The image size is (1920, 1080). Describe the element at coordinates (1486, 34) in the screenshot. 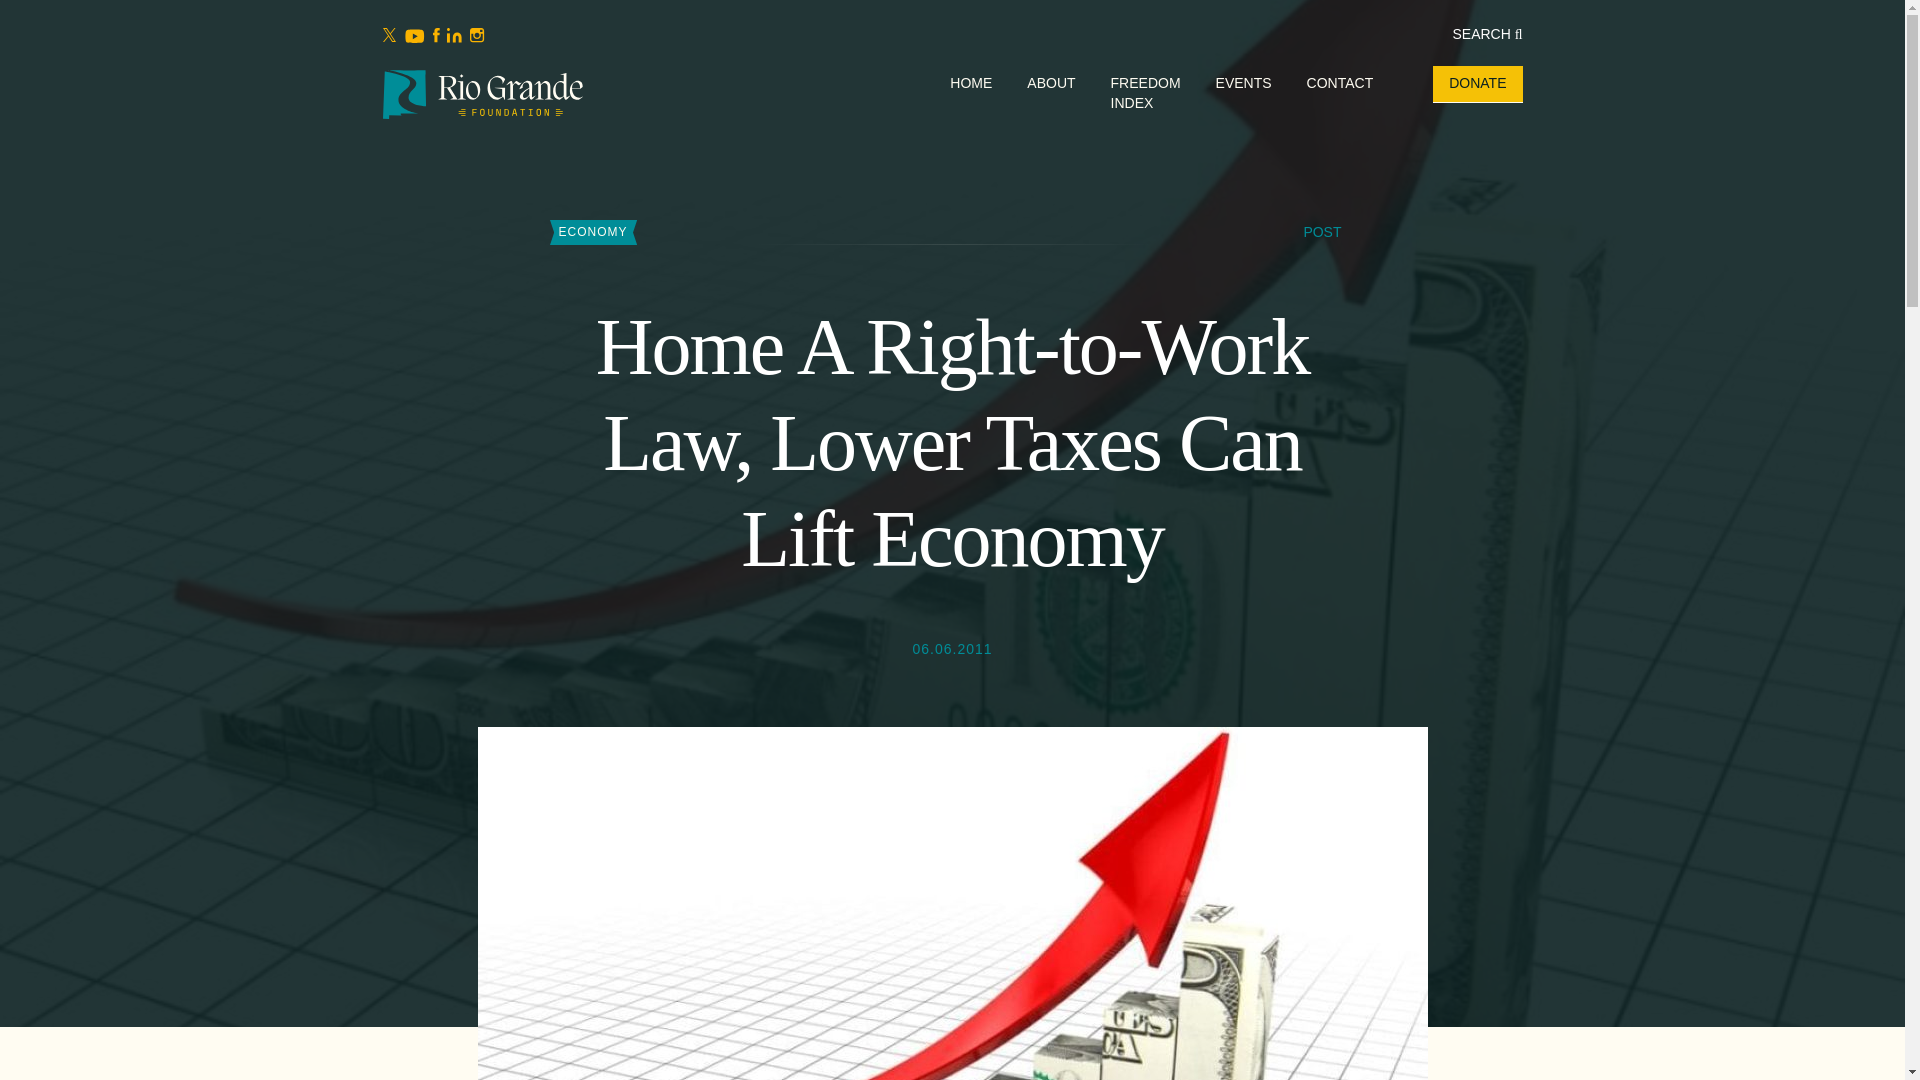

I see `SEARCH` at that location.